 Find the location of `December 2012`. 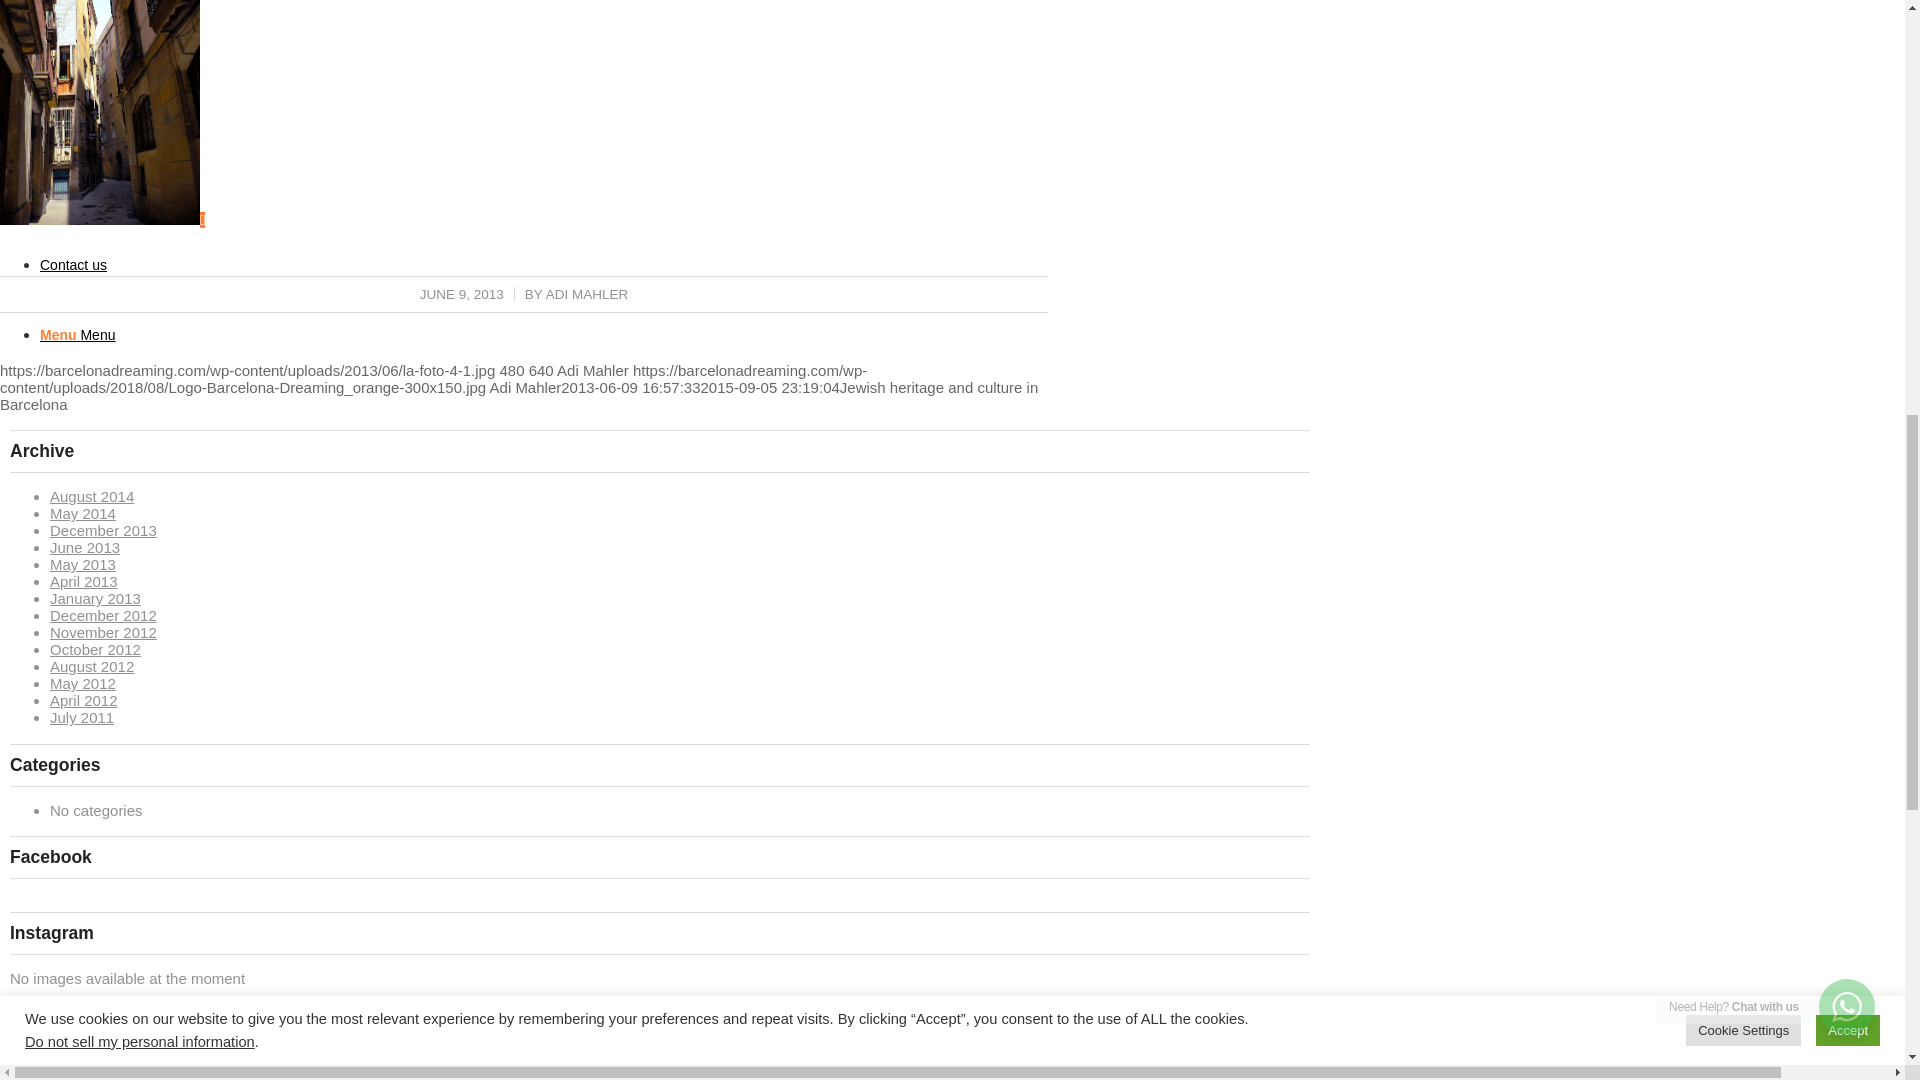

December 2012 is located at coordinates (103, 615).